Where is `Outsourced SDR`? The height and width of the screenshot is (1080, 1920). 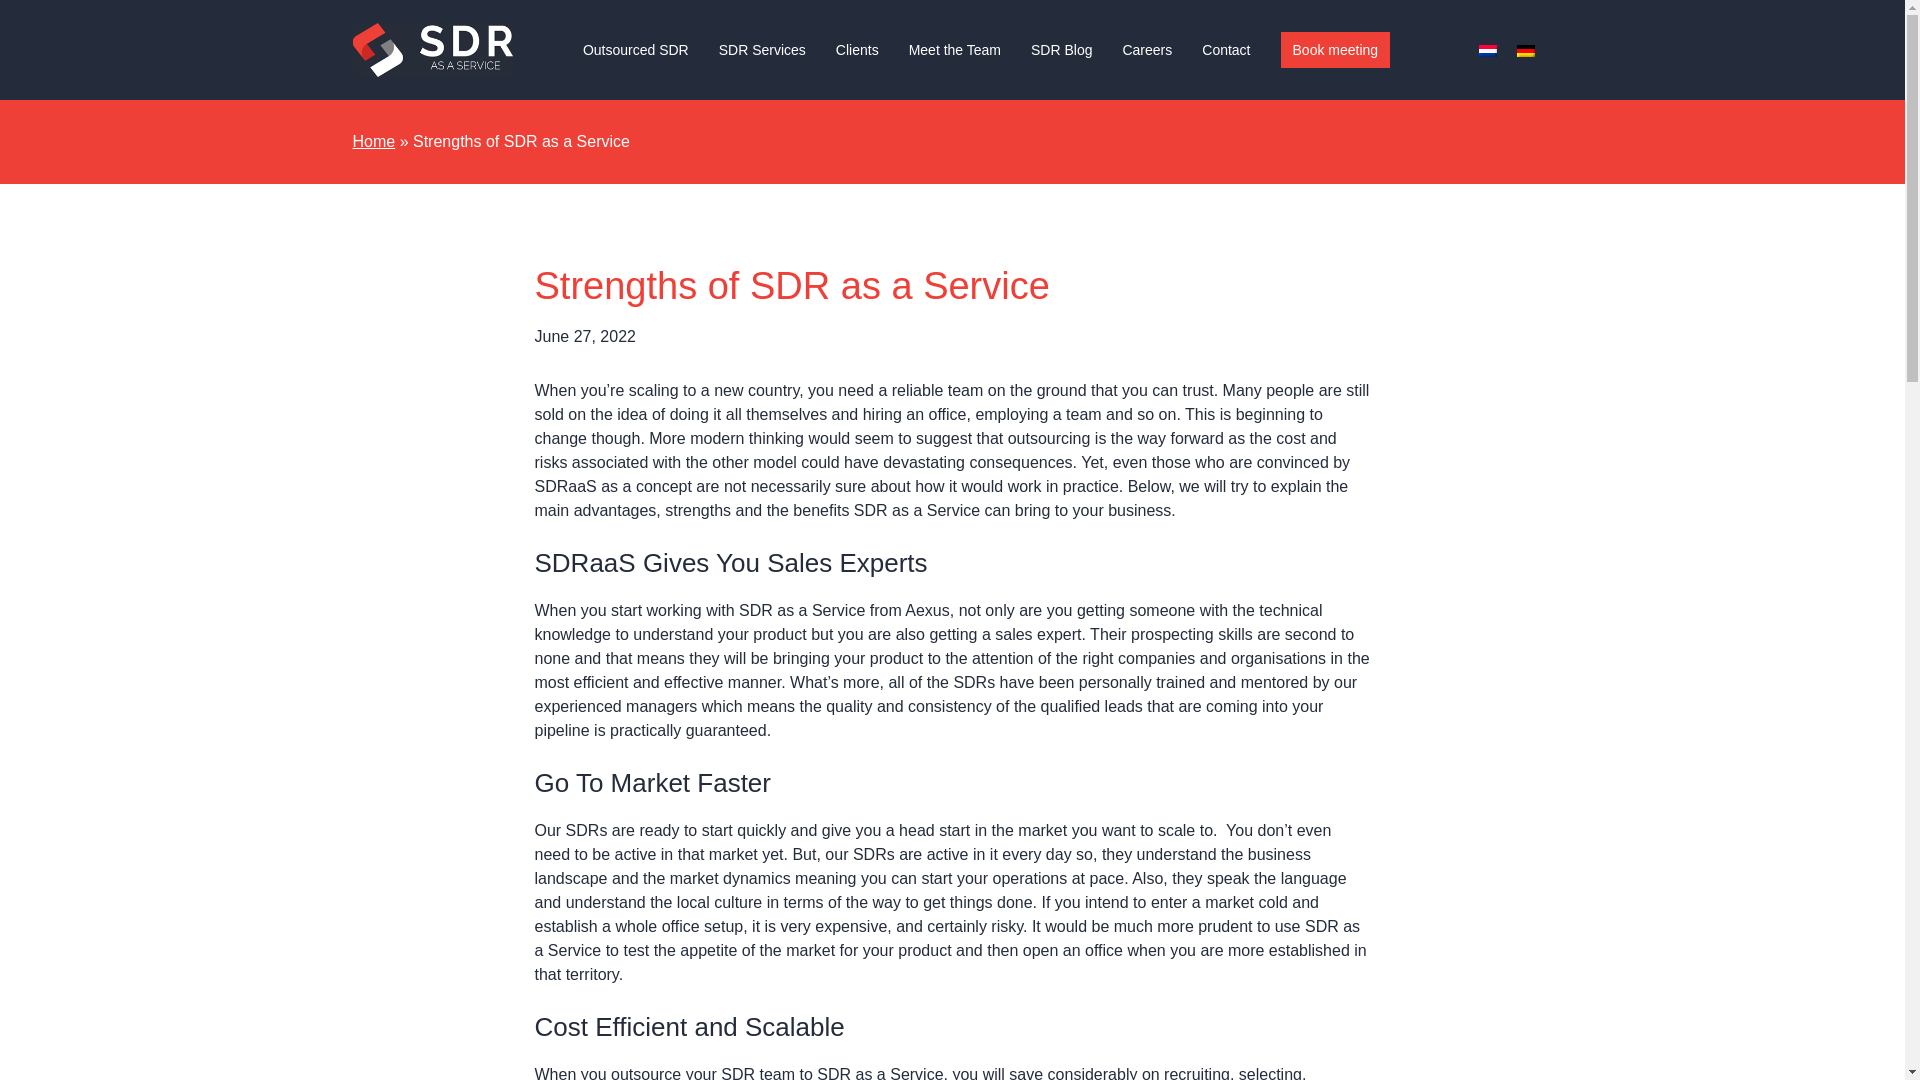 Outsourced SDR is located at coordinates (636, 49).